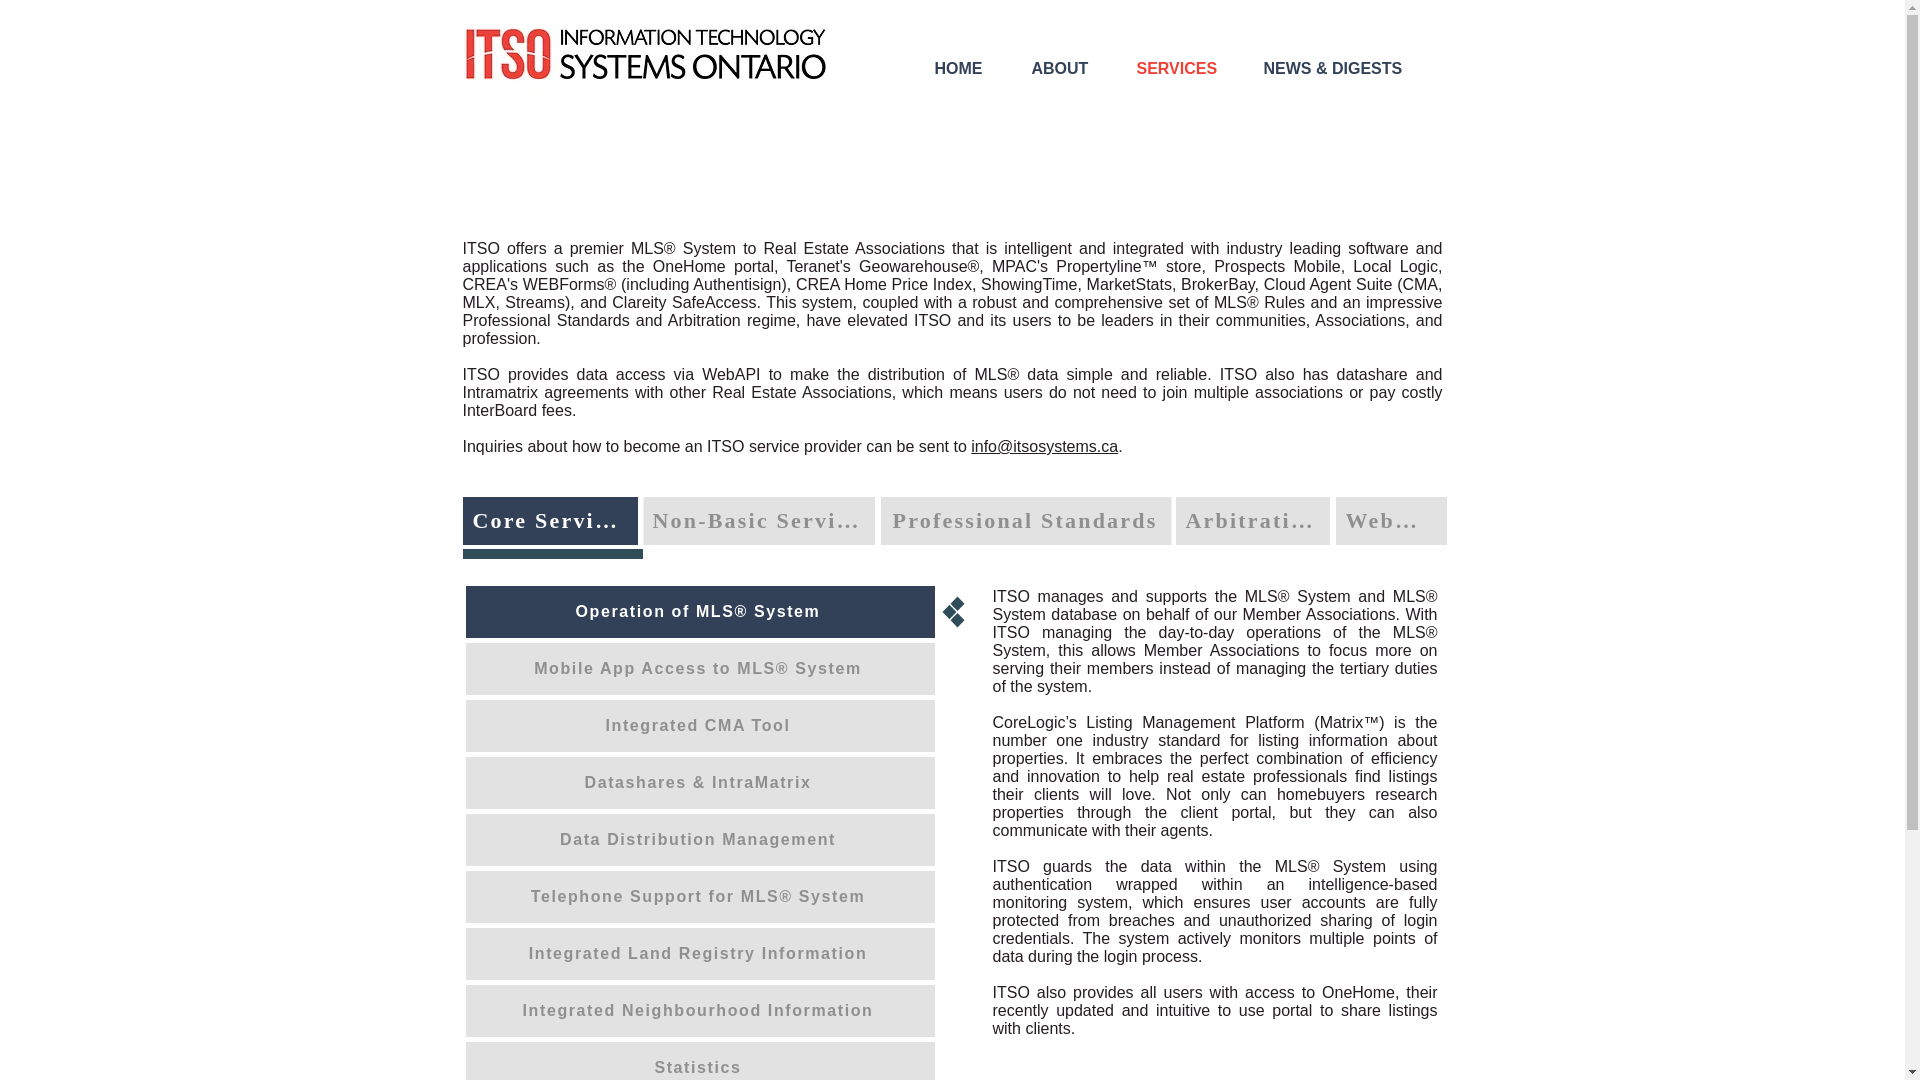 The height and width of the screenshot is (1080, 1920). What do you see at coordinates (1252, 520) in the screenshot?
I see `Arbitration` at bounding box center [1252, 520].